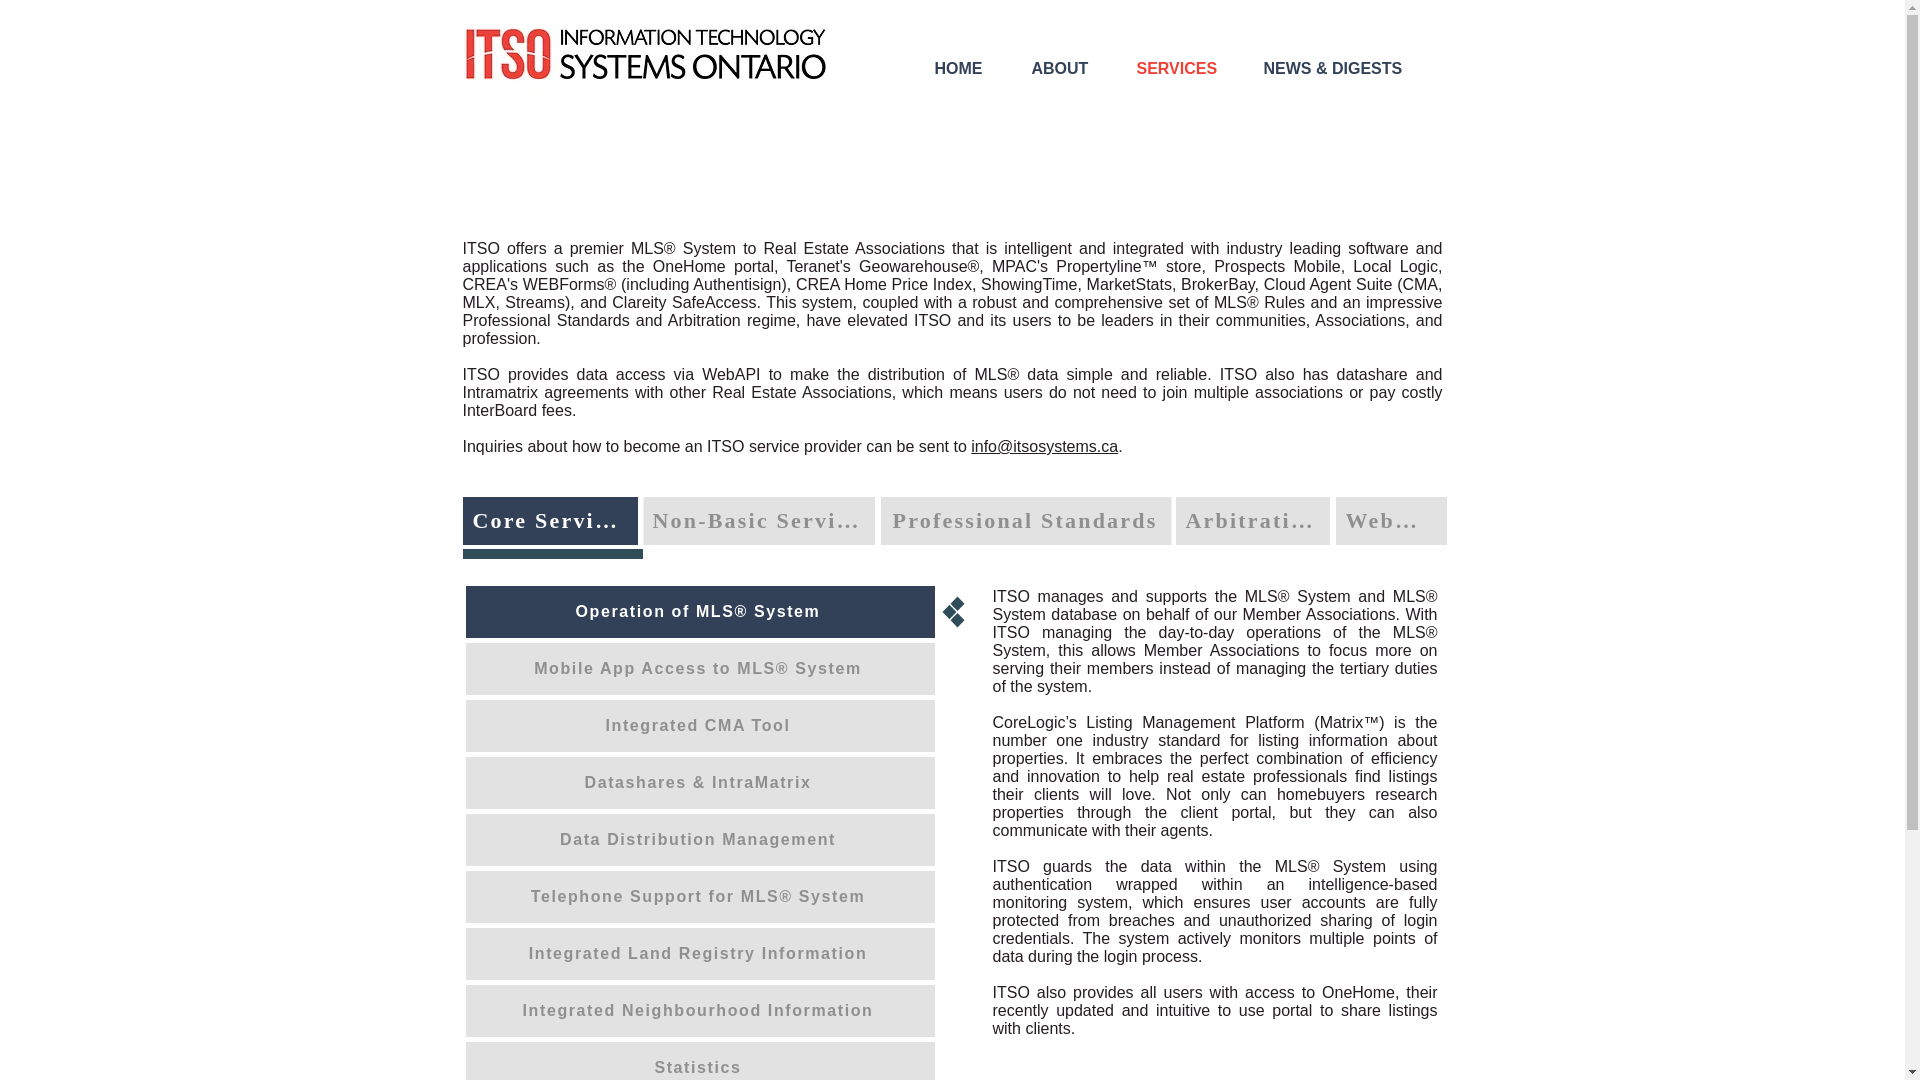 The height and width of the screenshot is (1080, 1920). What do you see at coordinates (1252, 520) in the screenshot?
I see `Arbitration` at bounding box center [1252, 520].